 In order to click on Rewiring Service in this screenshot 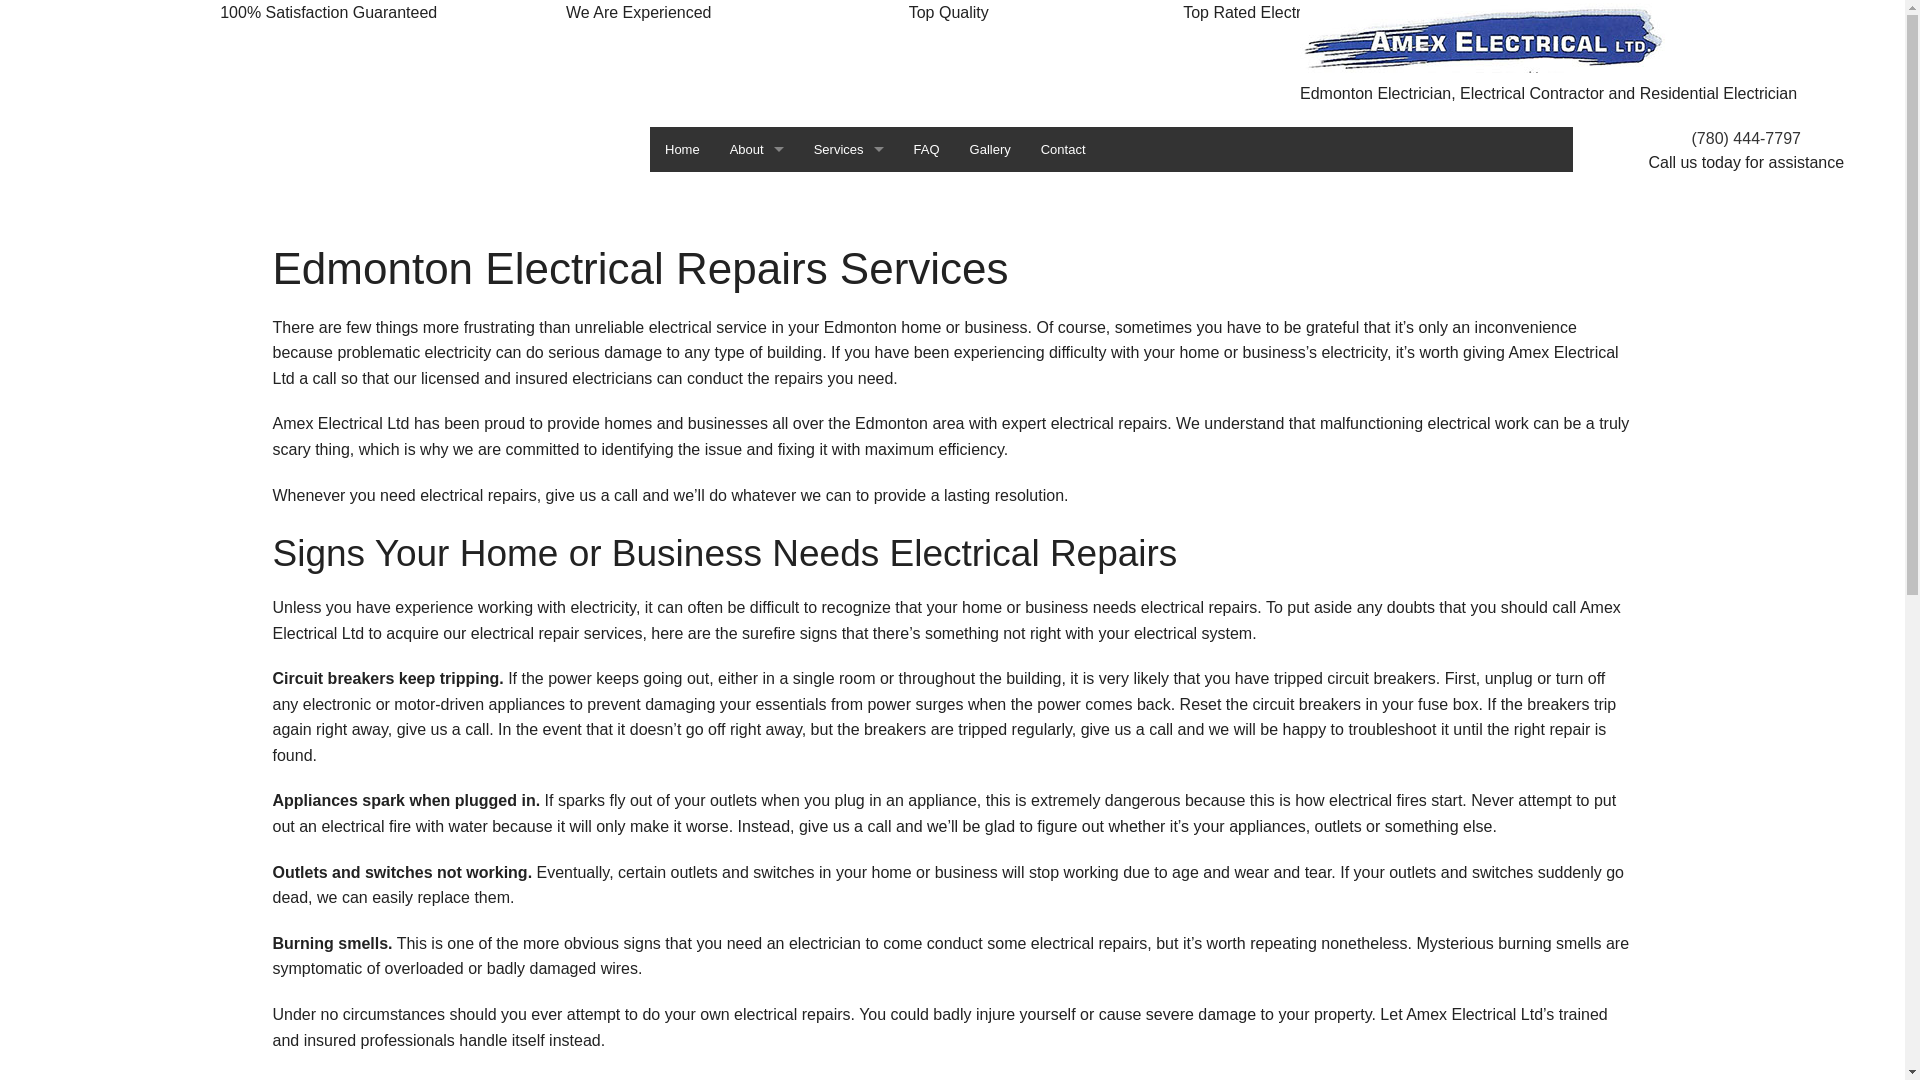, I will do `click(849, 824)`.